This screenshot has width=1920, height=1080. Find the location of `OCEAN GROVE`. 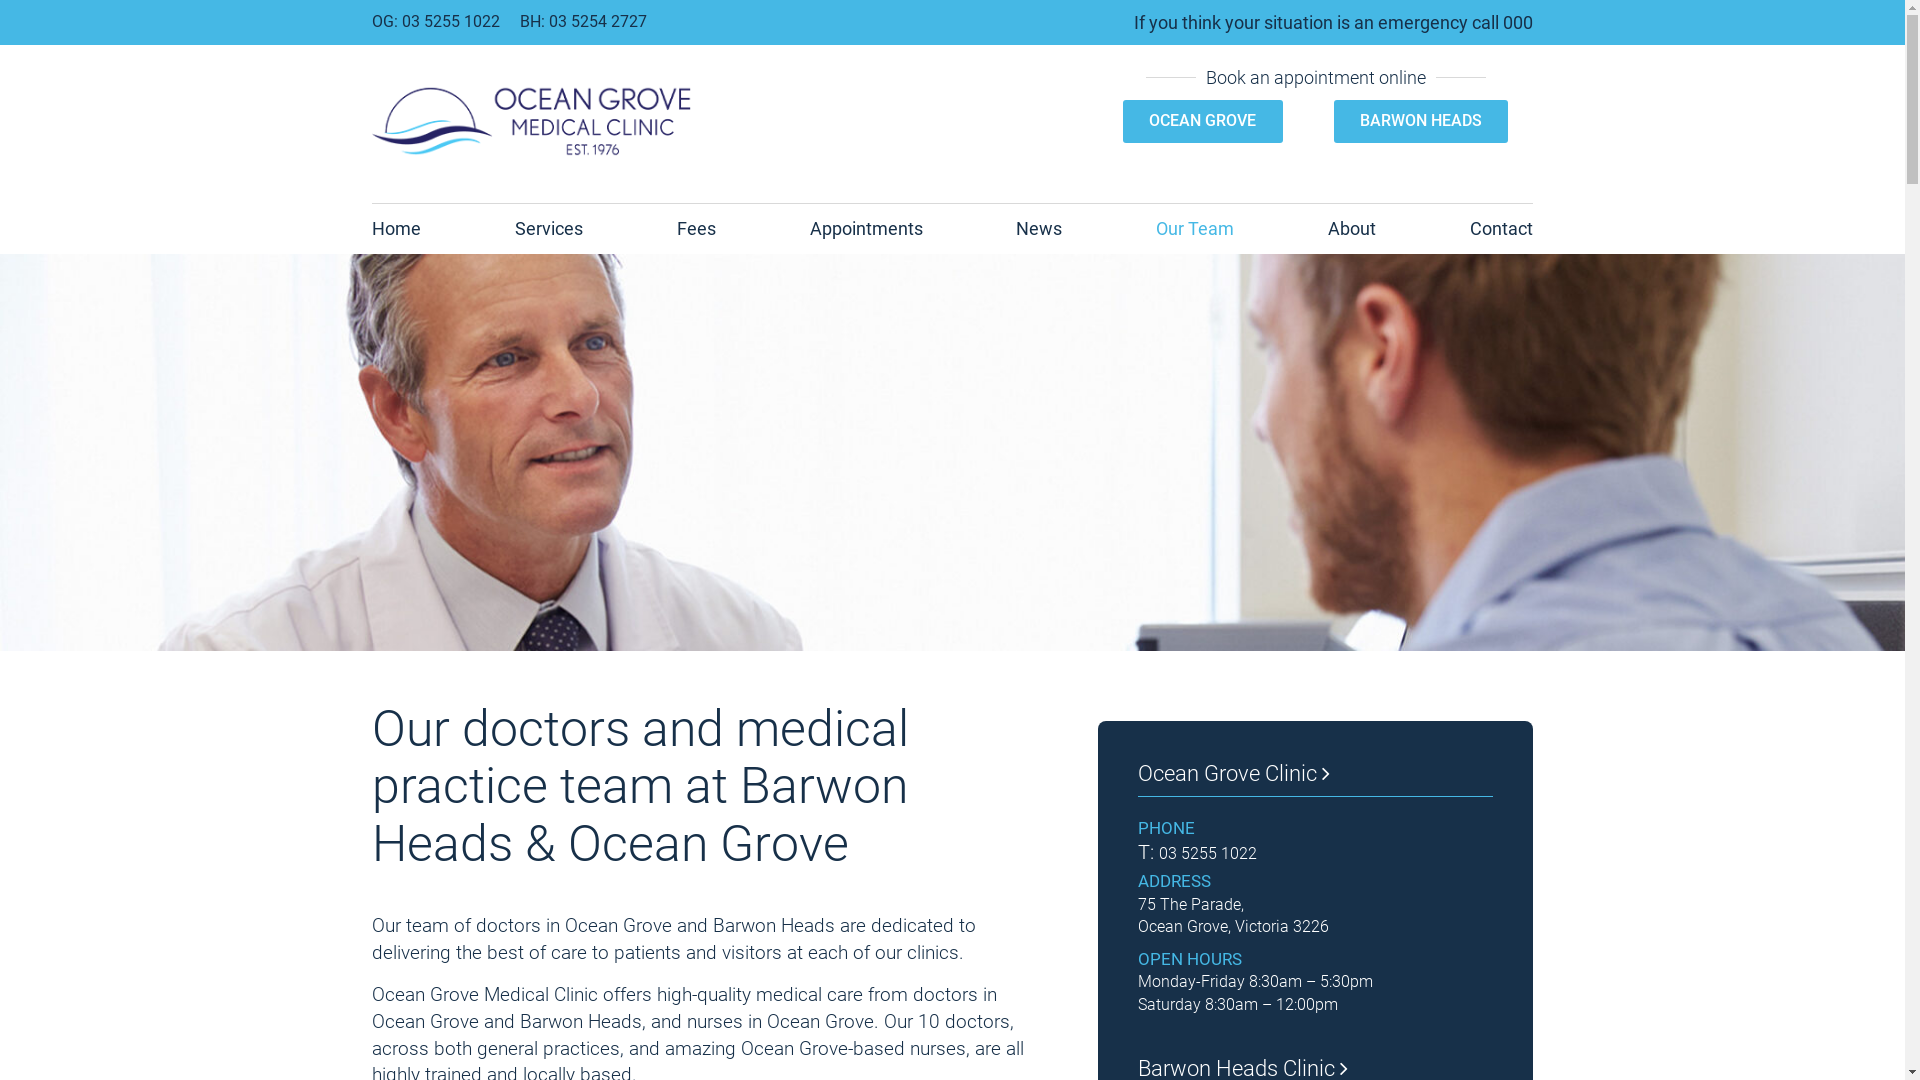

OCEAN GROVE is located at coordinates (1202, 121).